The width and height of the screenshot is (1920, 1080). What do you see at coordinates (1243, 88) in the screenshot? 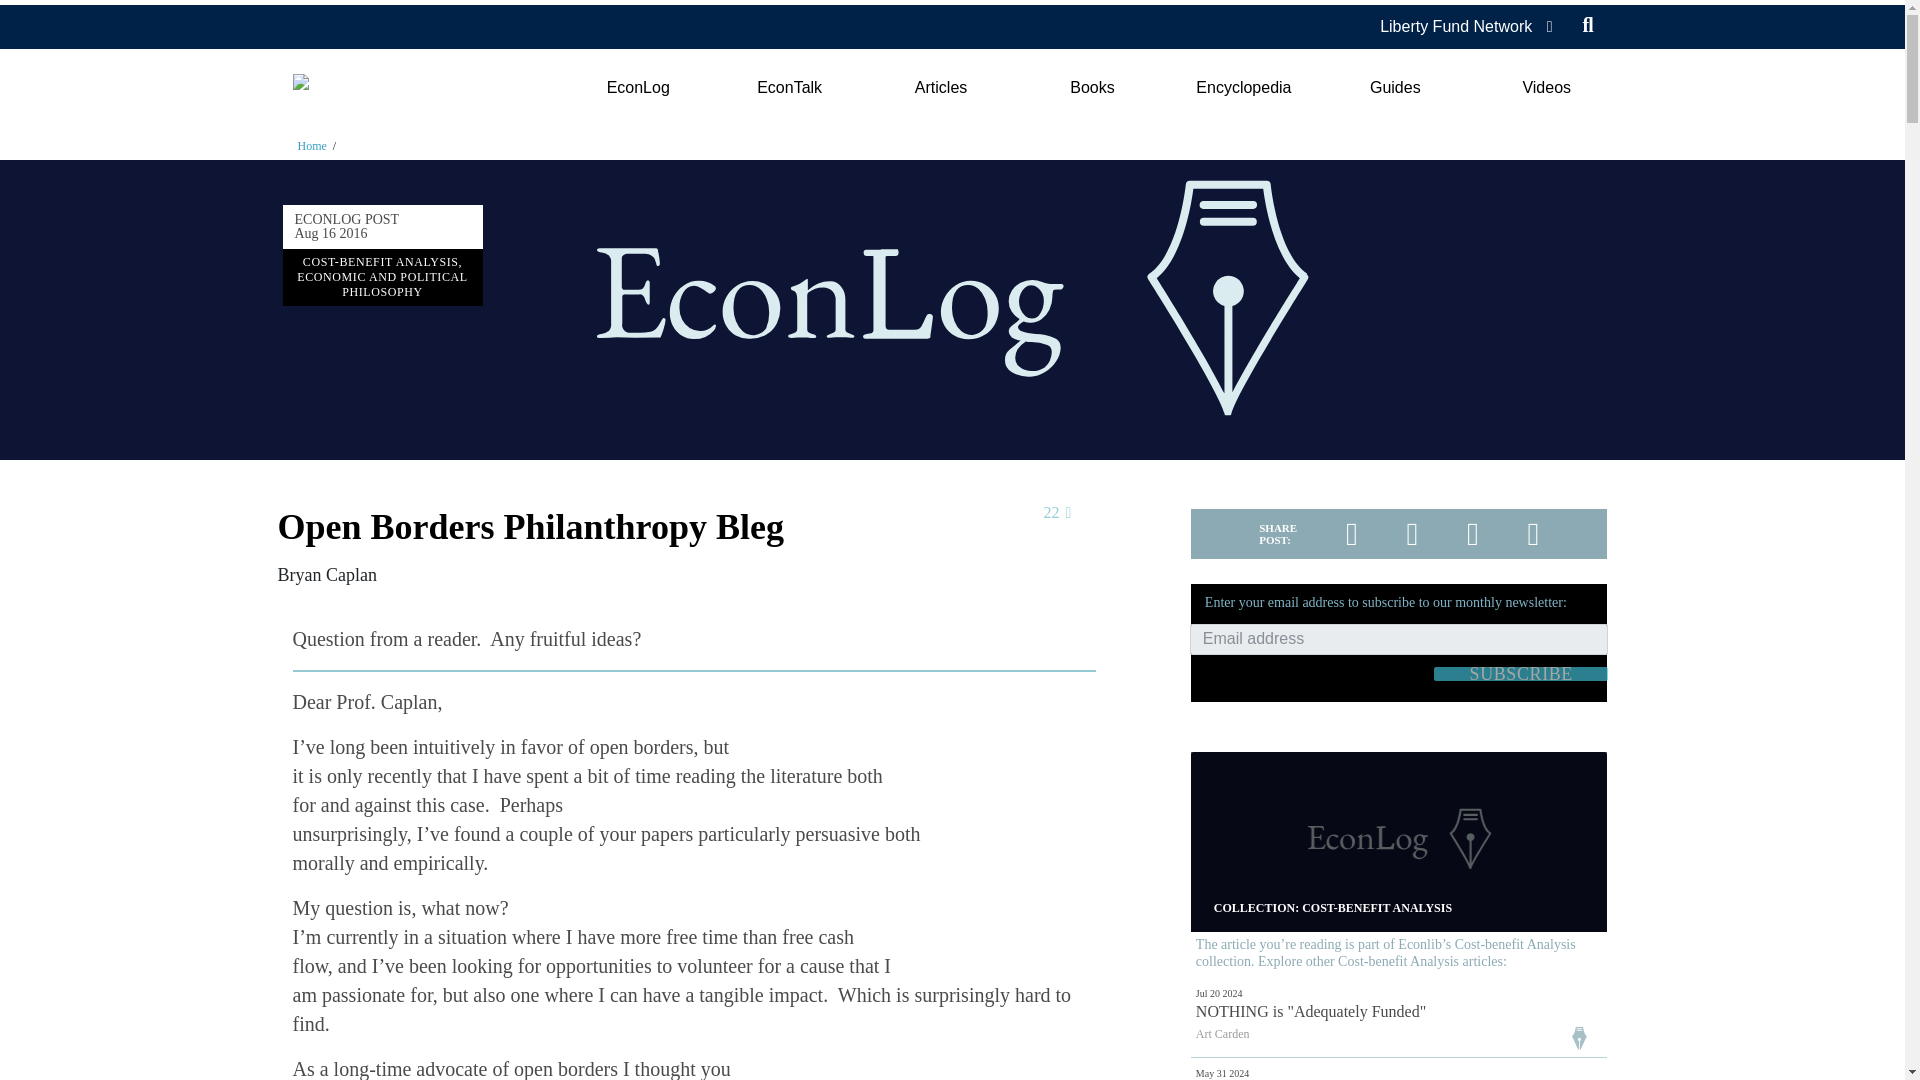
I see `Encyclopedia` at bounding box center [1243, 88].